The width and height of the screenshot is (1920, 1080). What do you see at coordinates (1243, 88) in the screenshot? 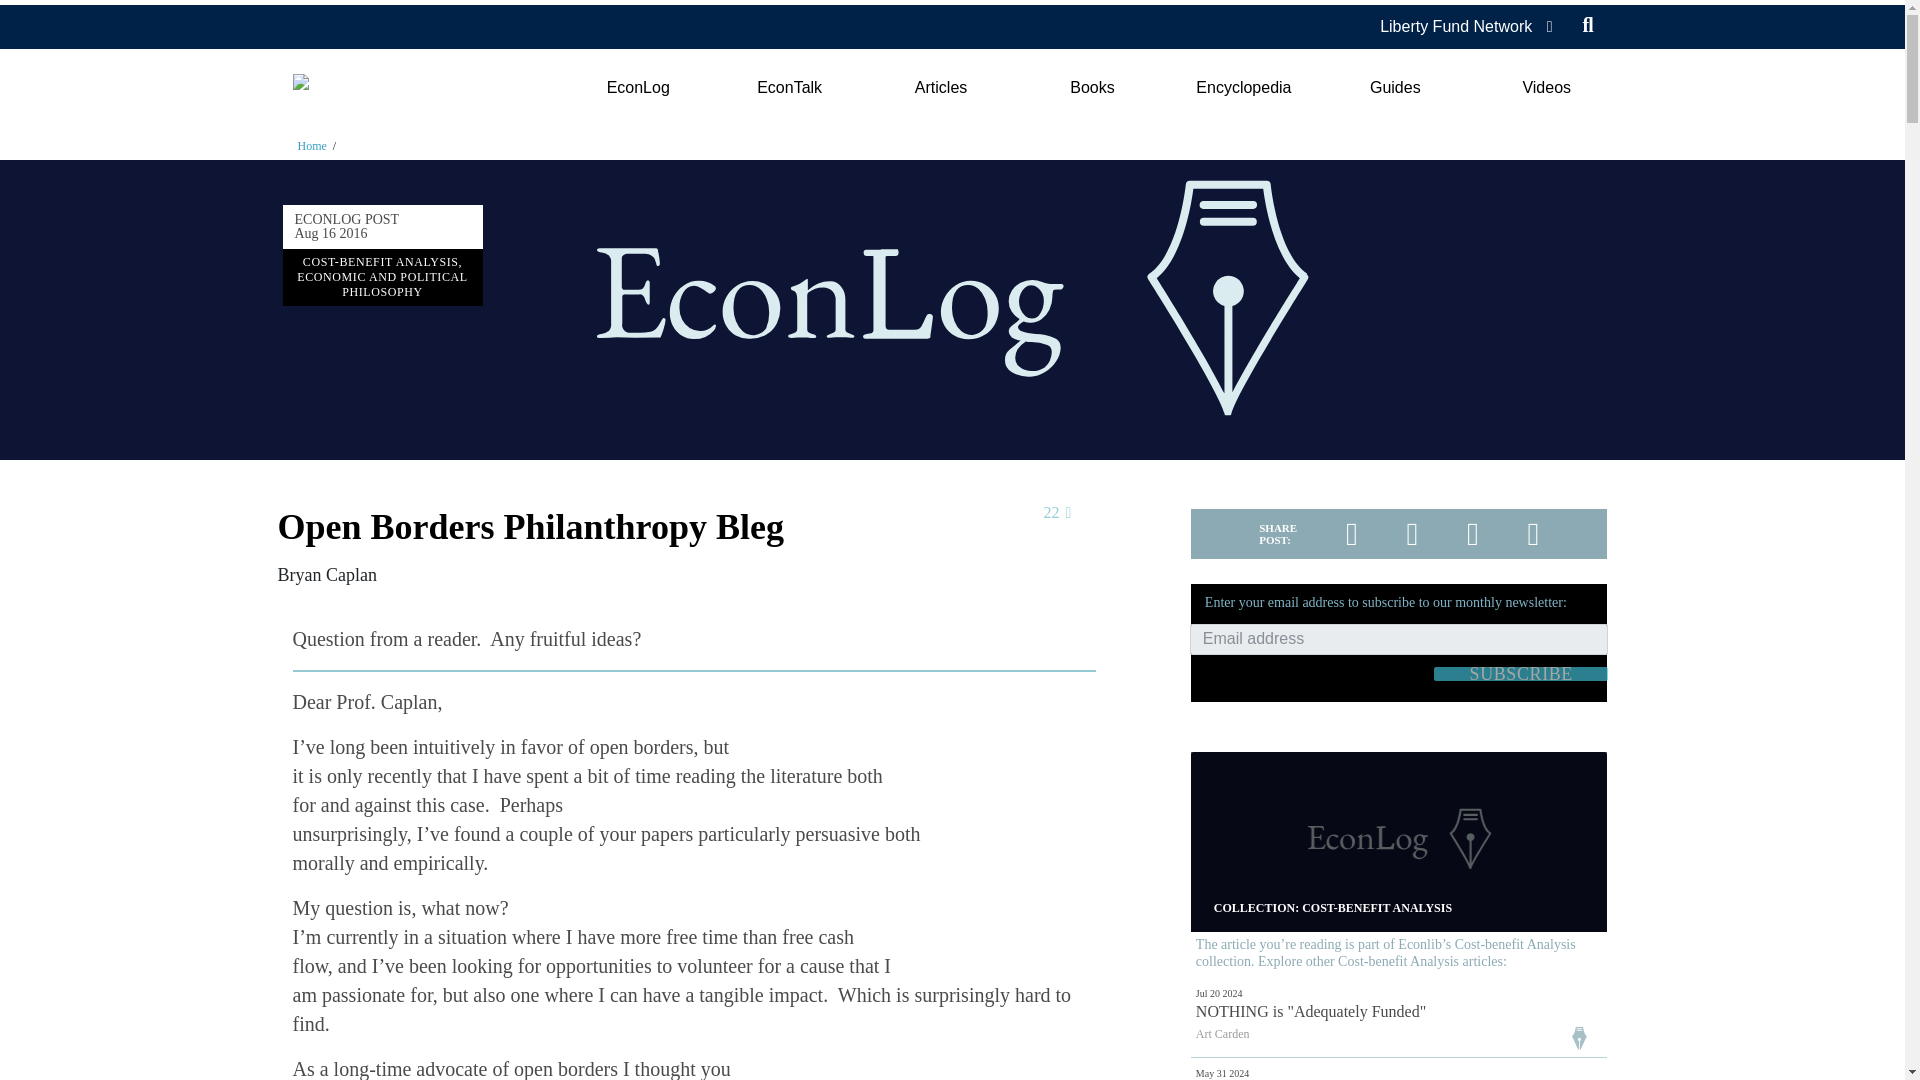
I see `Encyclopedia` at bounding box center [1243, 88].